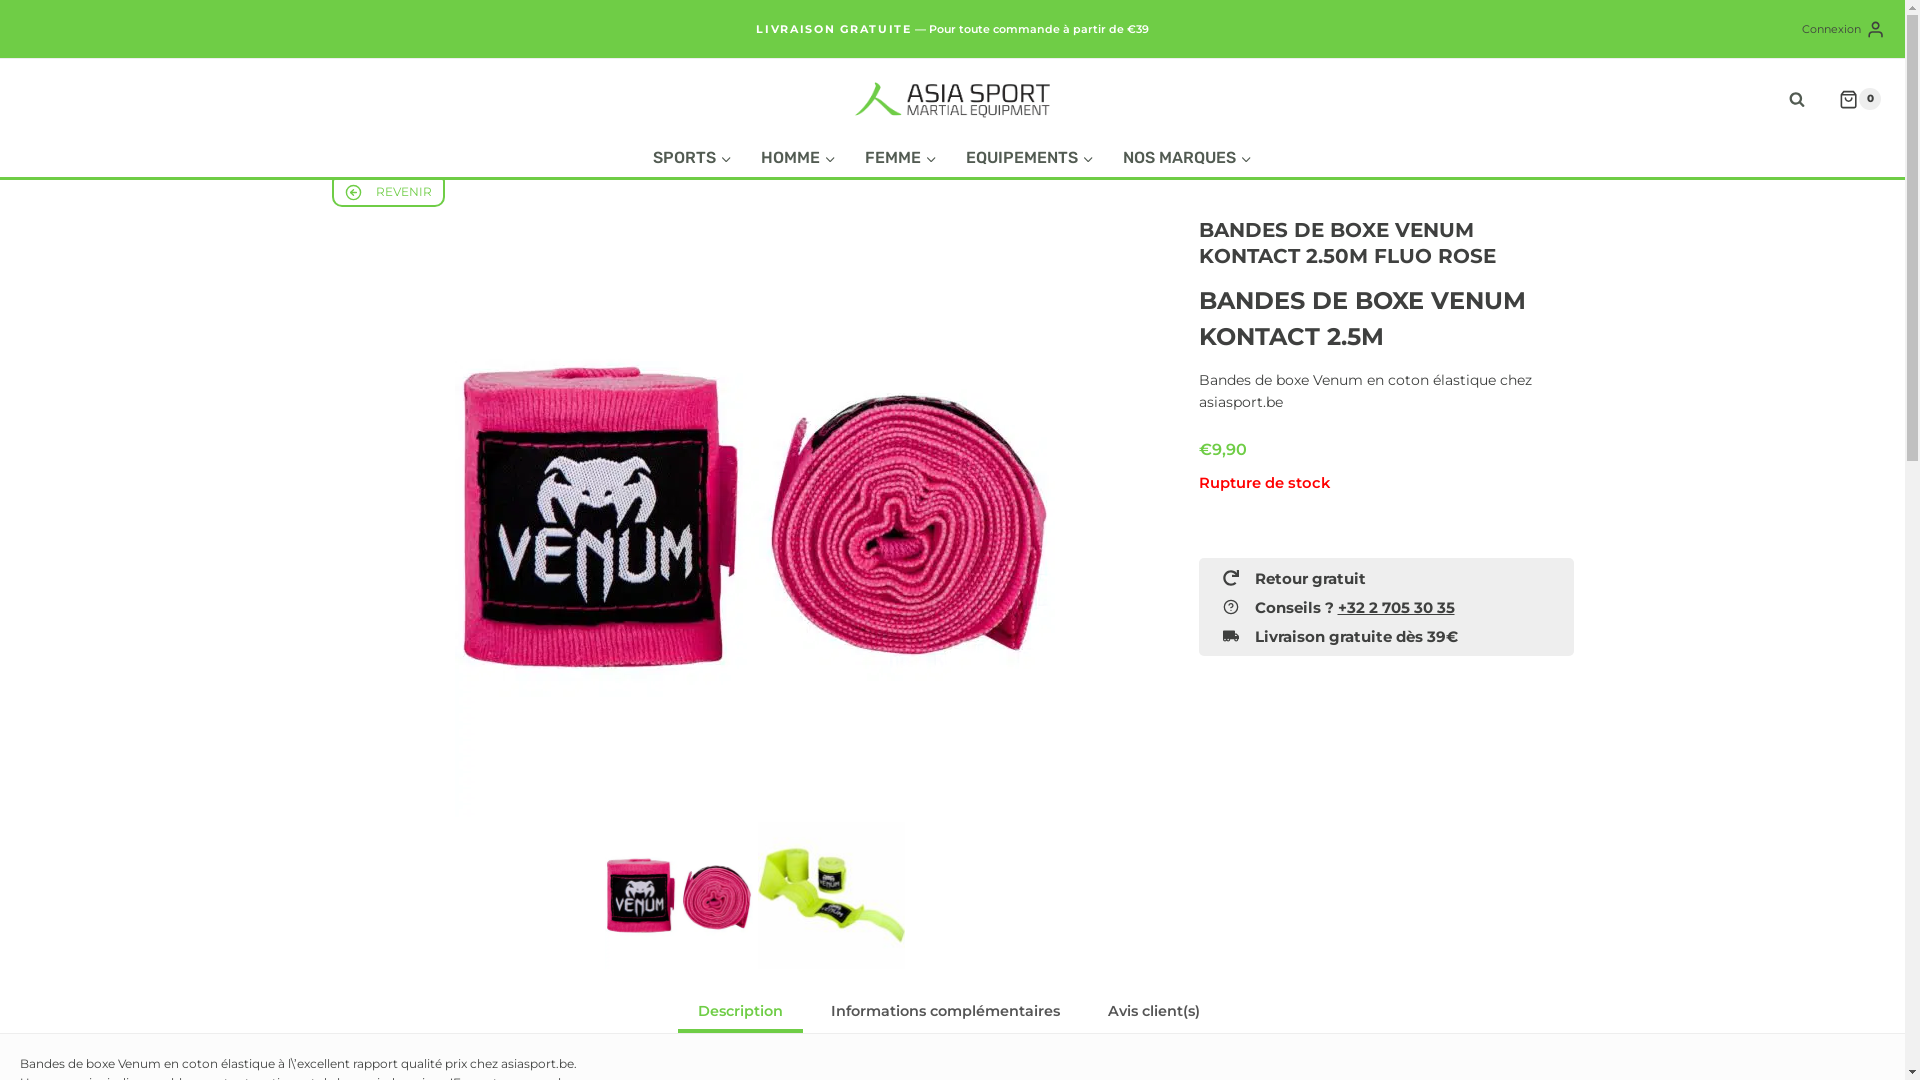 The image size is (1920, 1080). I want to click on EQUIPEMENTS, so click(1030, 158).